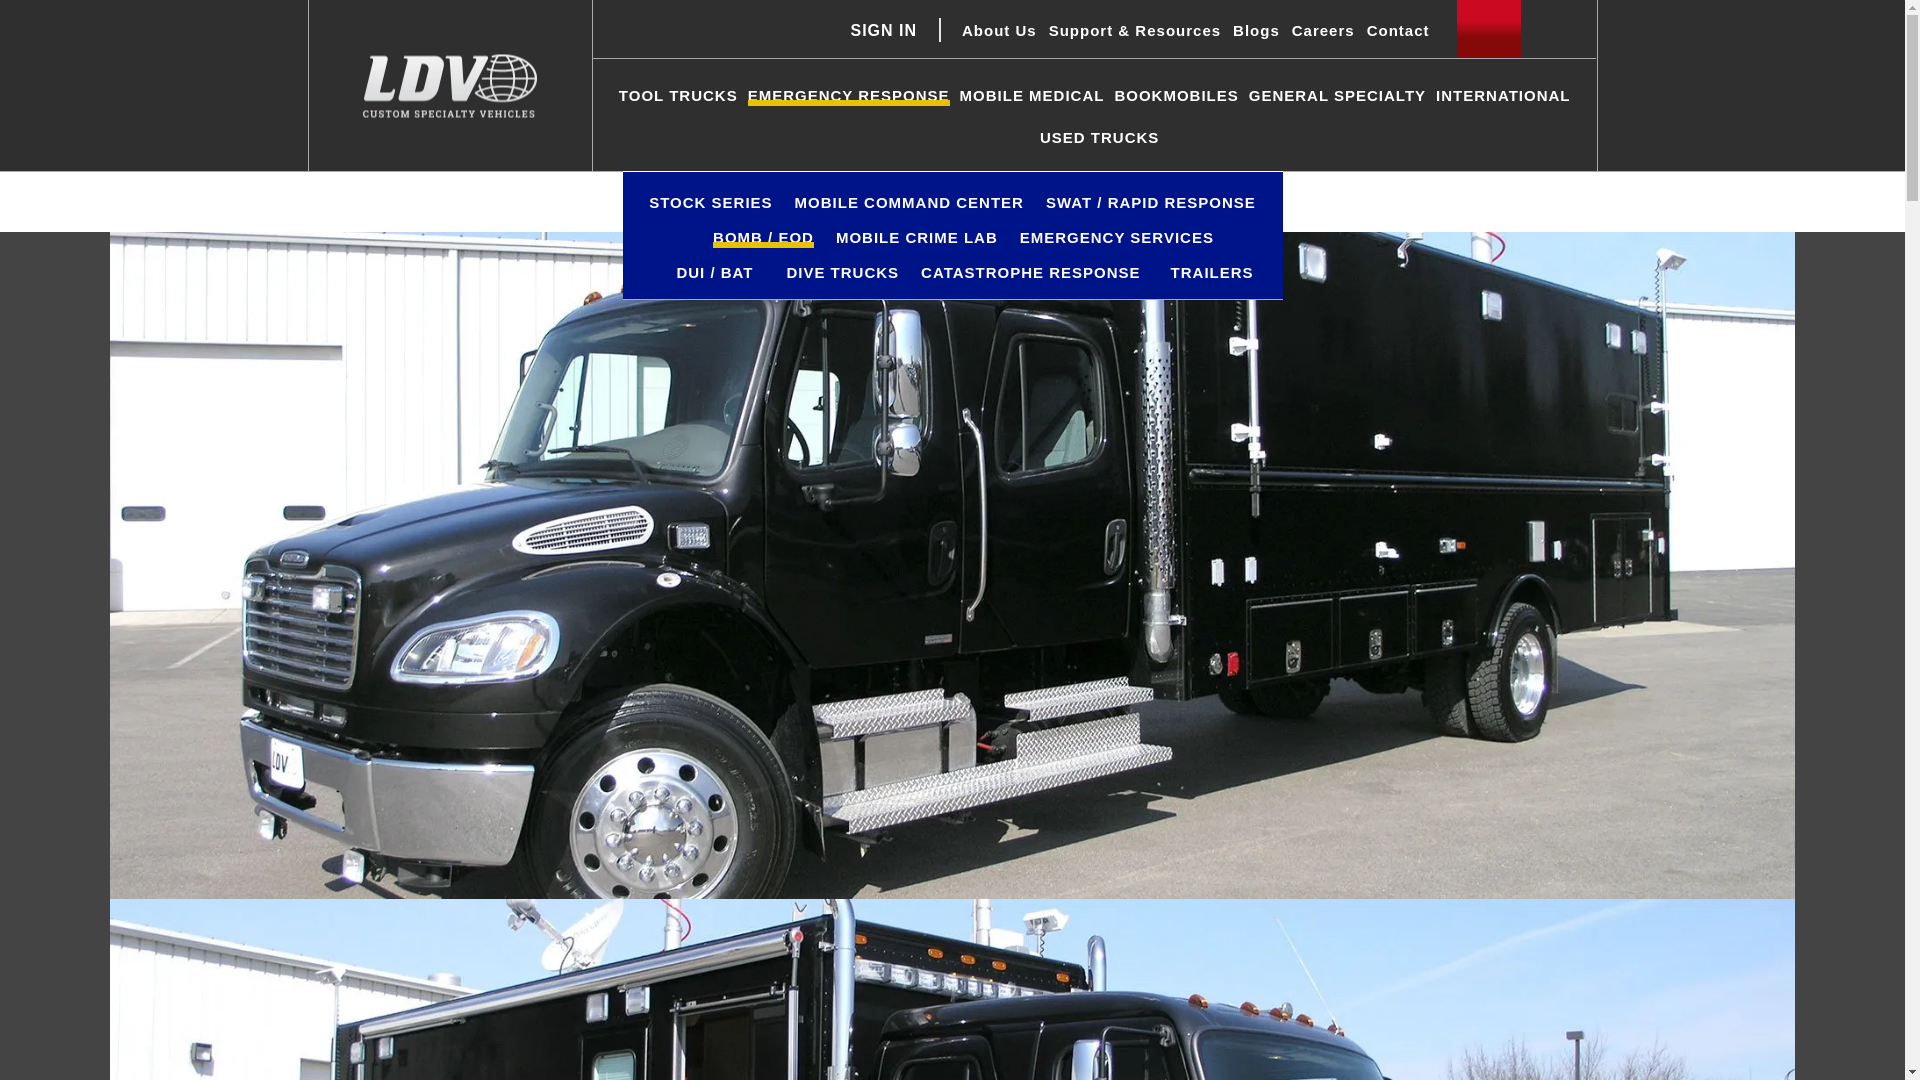 Image resolution: width=1920 pixels, height=1080 pixels. I want to click on EMERGENCY SERVICES, so click(1116, 238).